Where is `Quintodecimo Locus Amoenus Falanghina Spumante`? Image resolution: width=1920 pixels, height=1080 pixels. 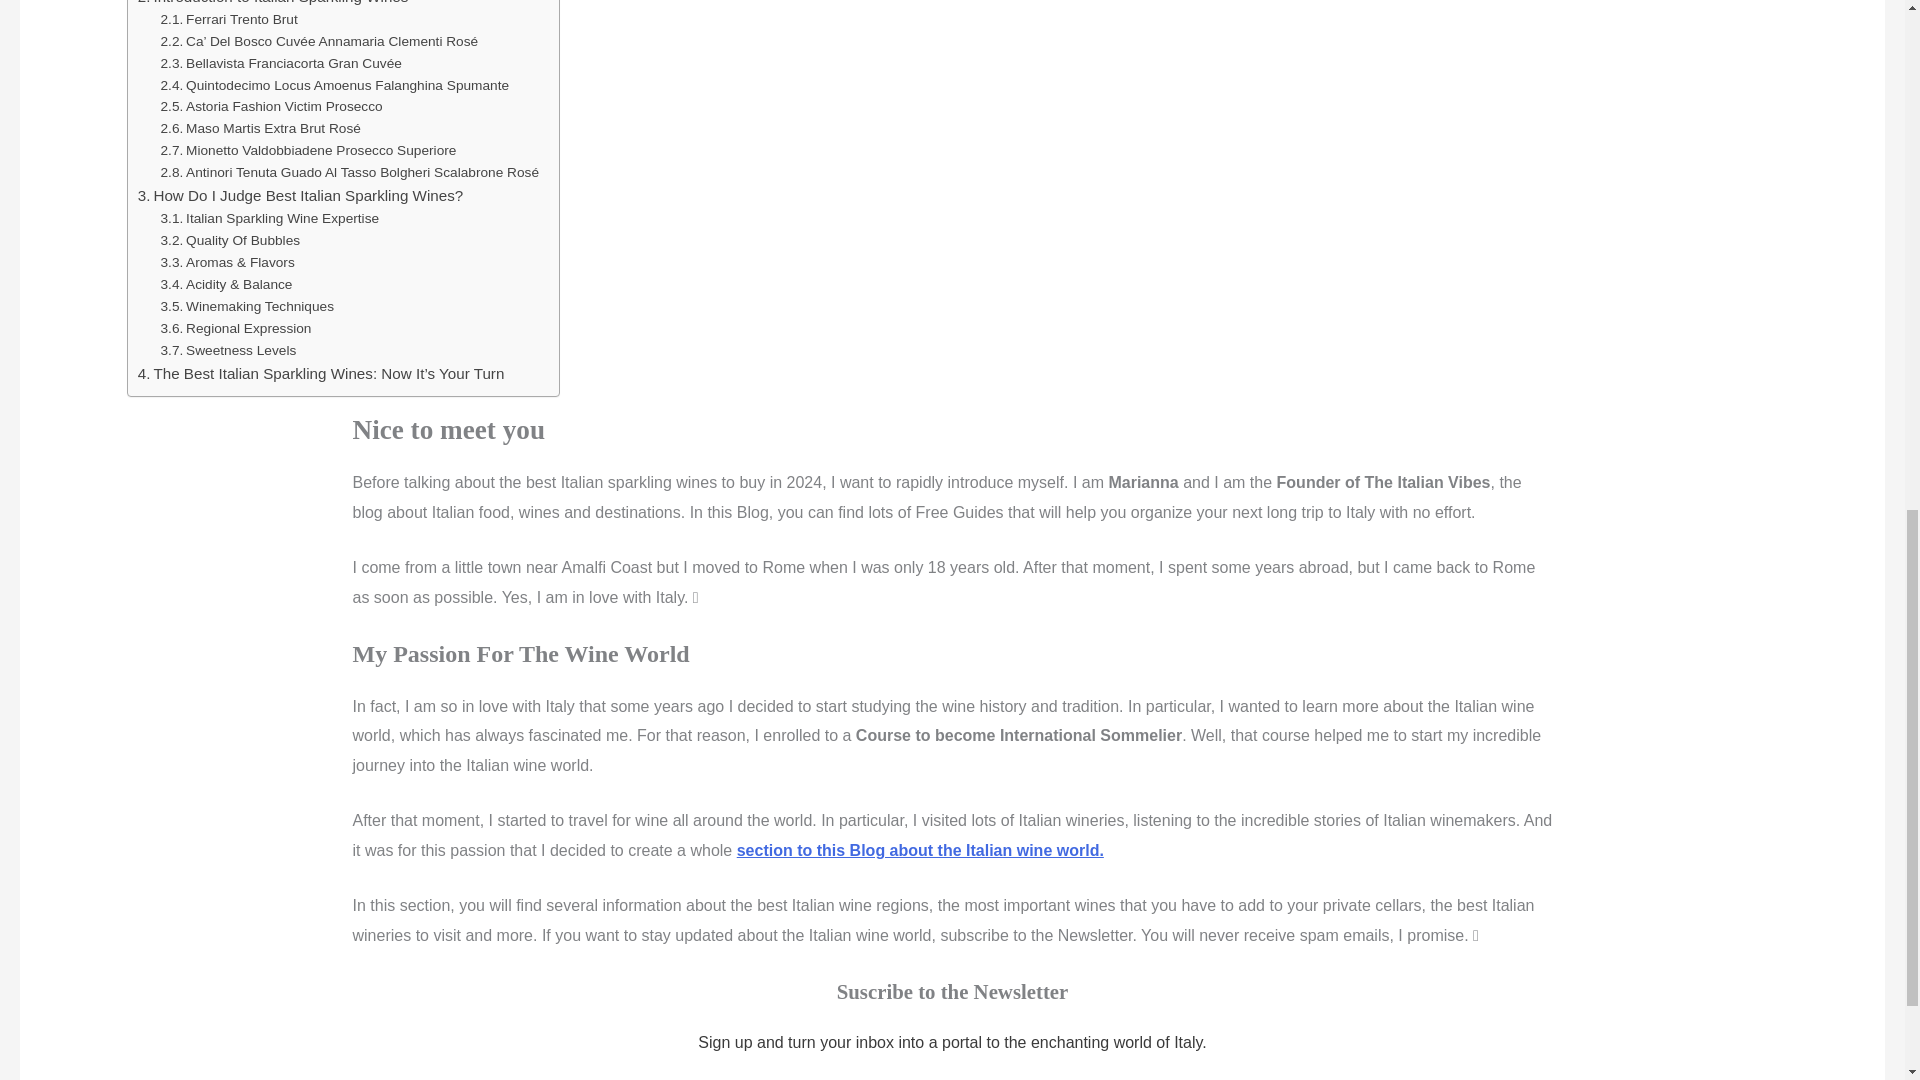 Quintodecimo Locus Amoenus Falanghina Spumante is located at coordinates (336, 85).